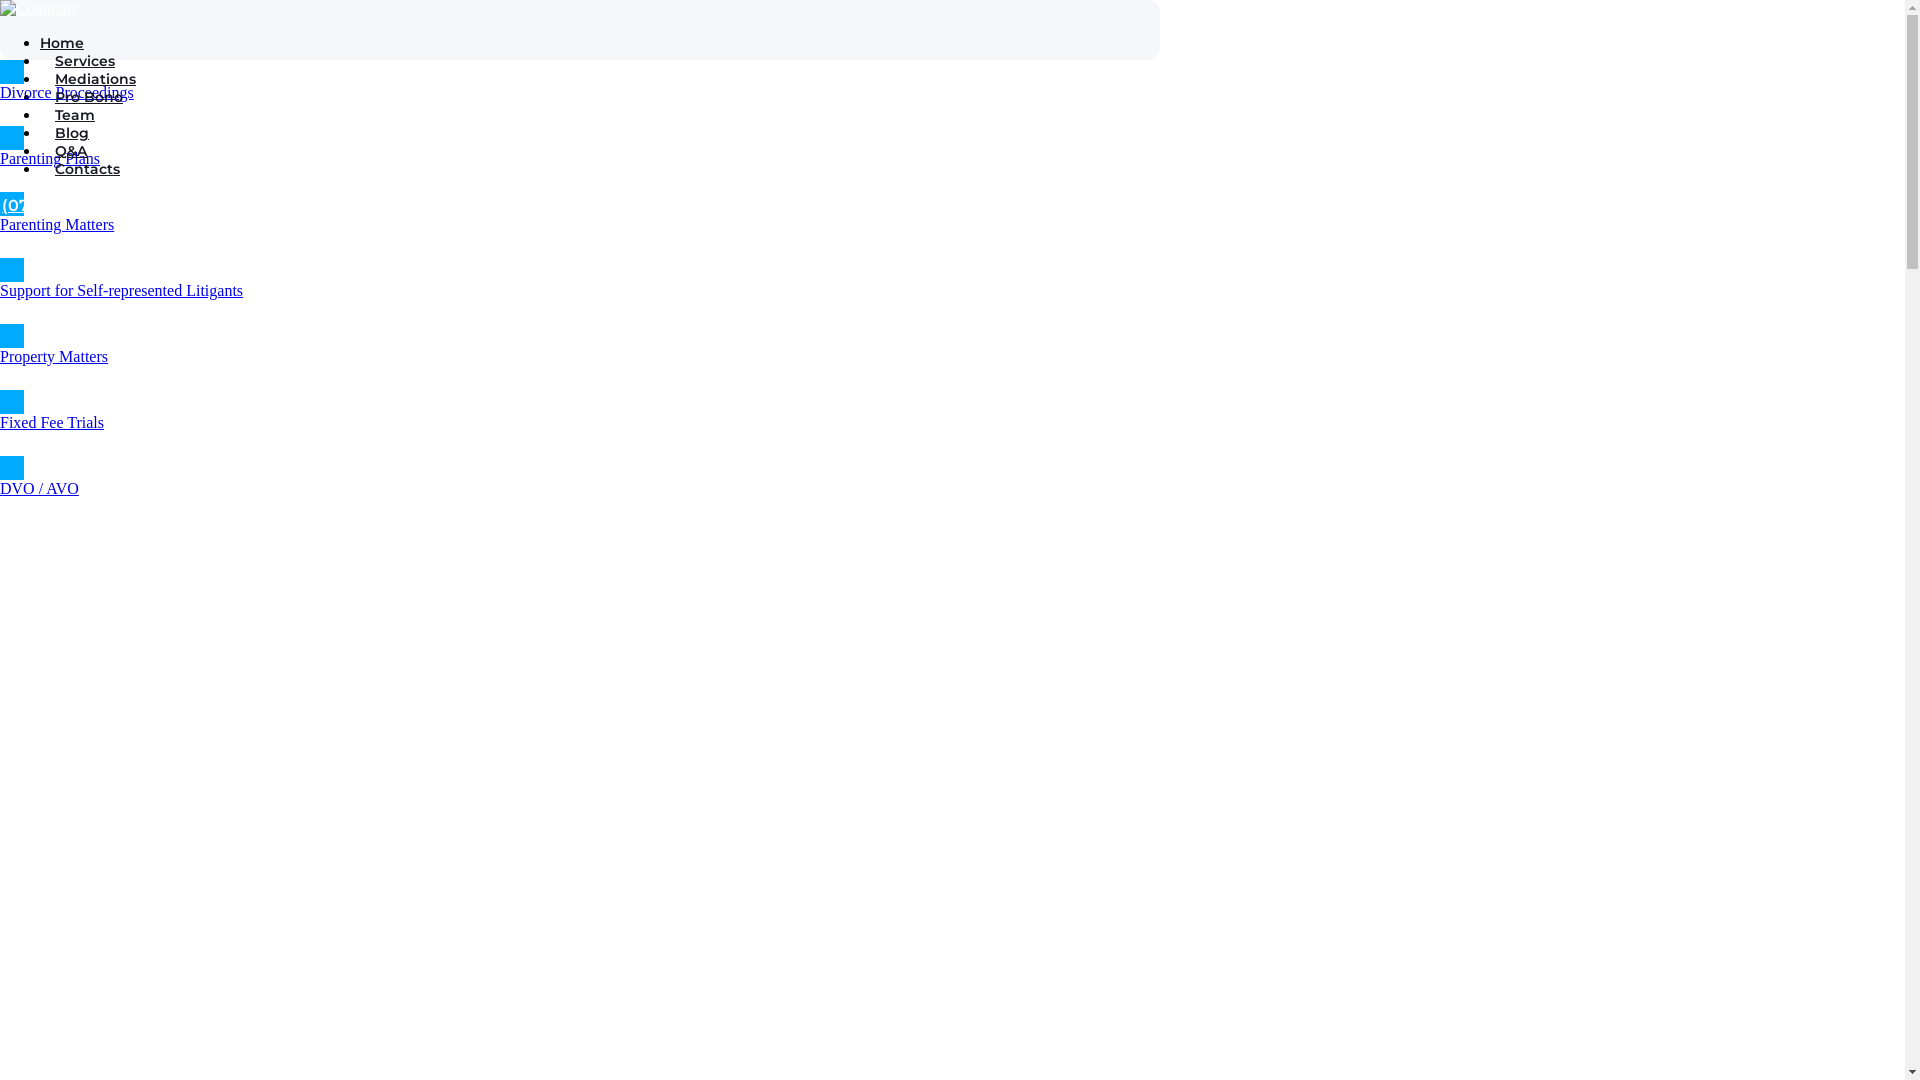 The width and height of the screenshot is (1920, 1080). I want to click on Support for Self-represented Litigants, so click(300, 279).